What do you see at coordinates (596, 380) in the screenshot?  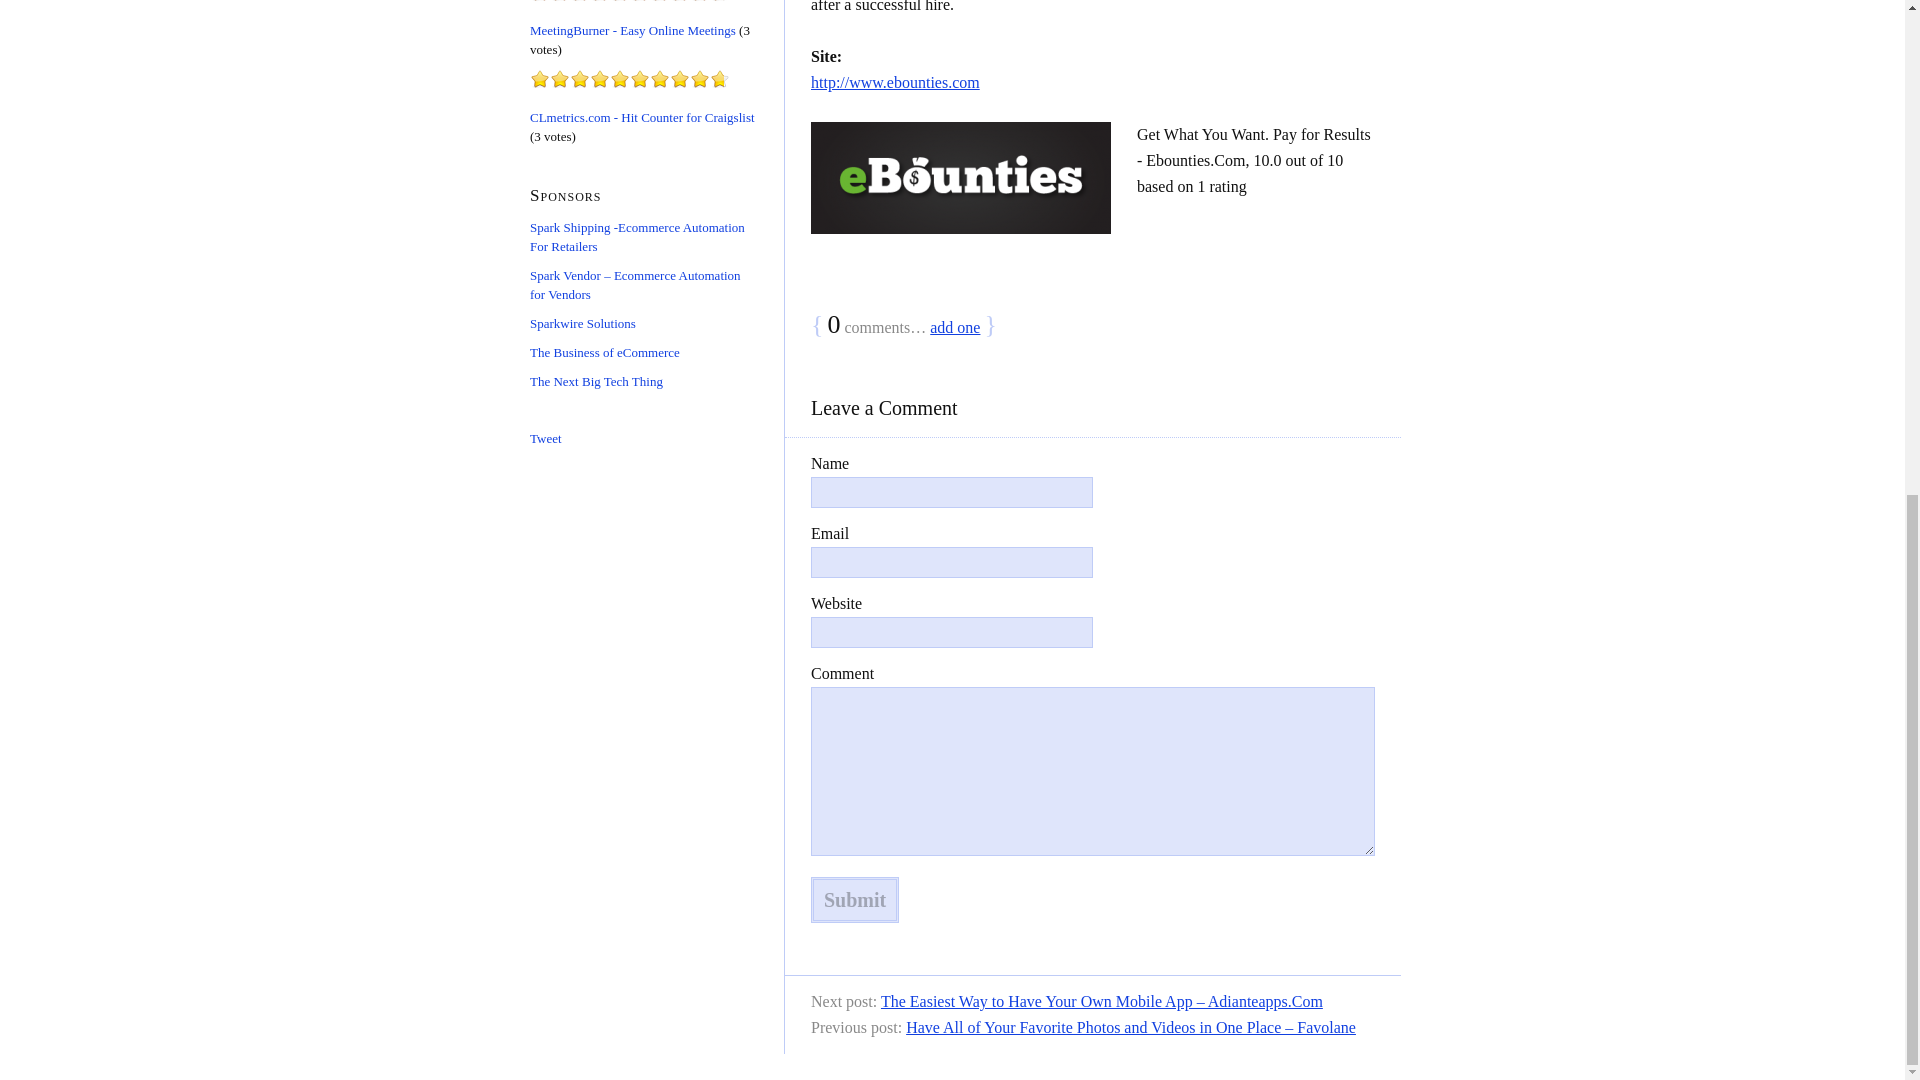 I see `The Next Big Tech Thing` at bounding box center [596, 380].